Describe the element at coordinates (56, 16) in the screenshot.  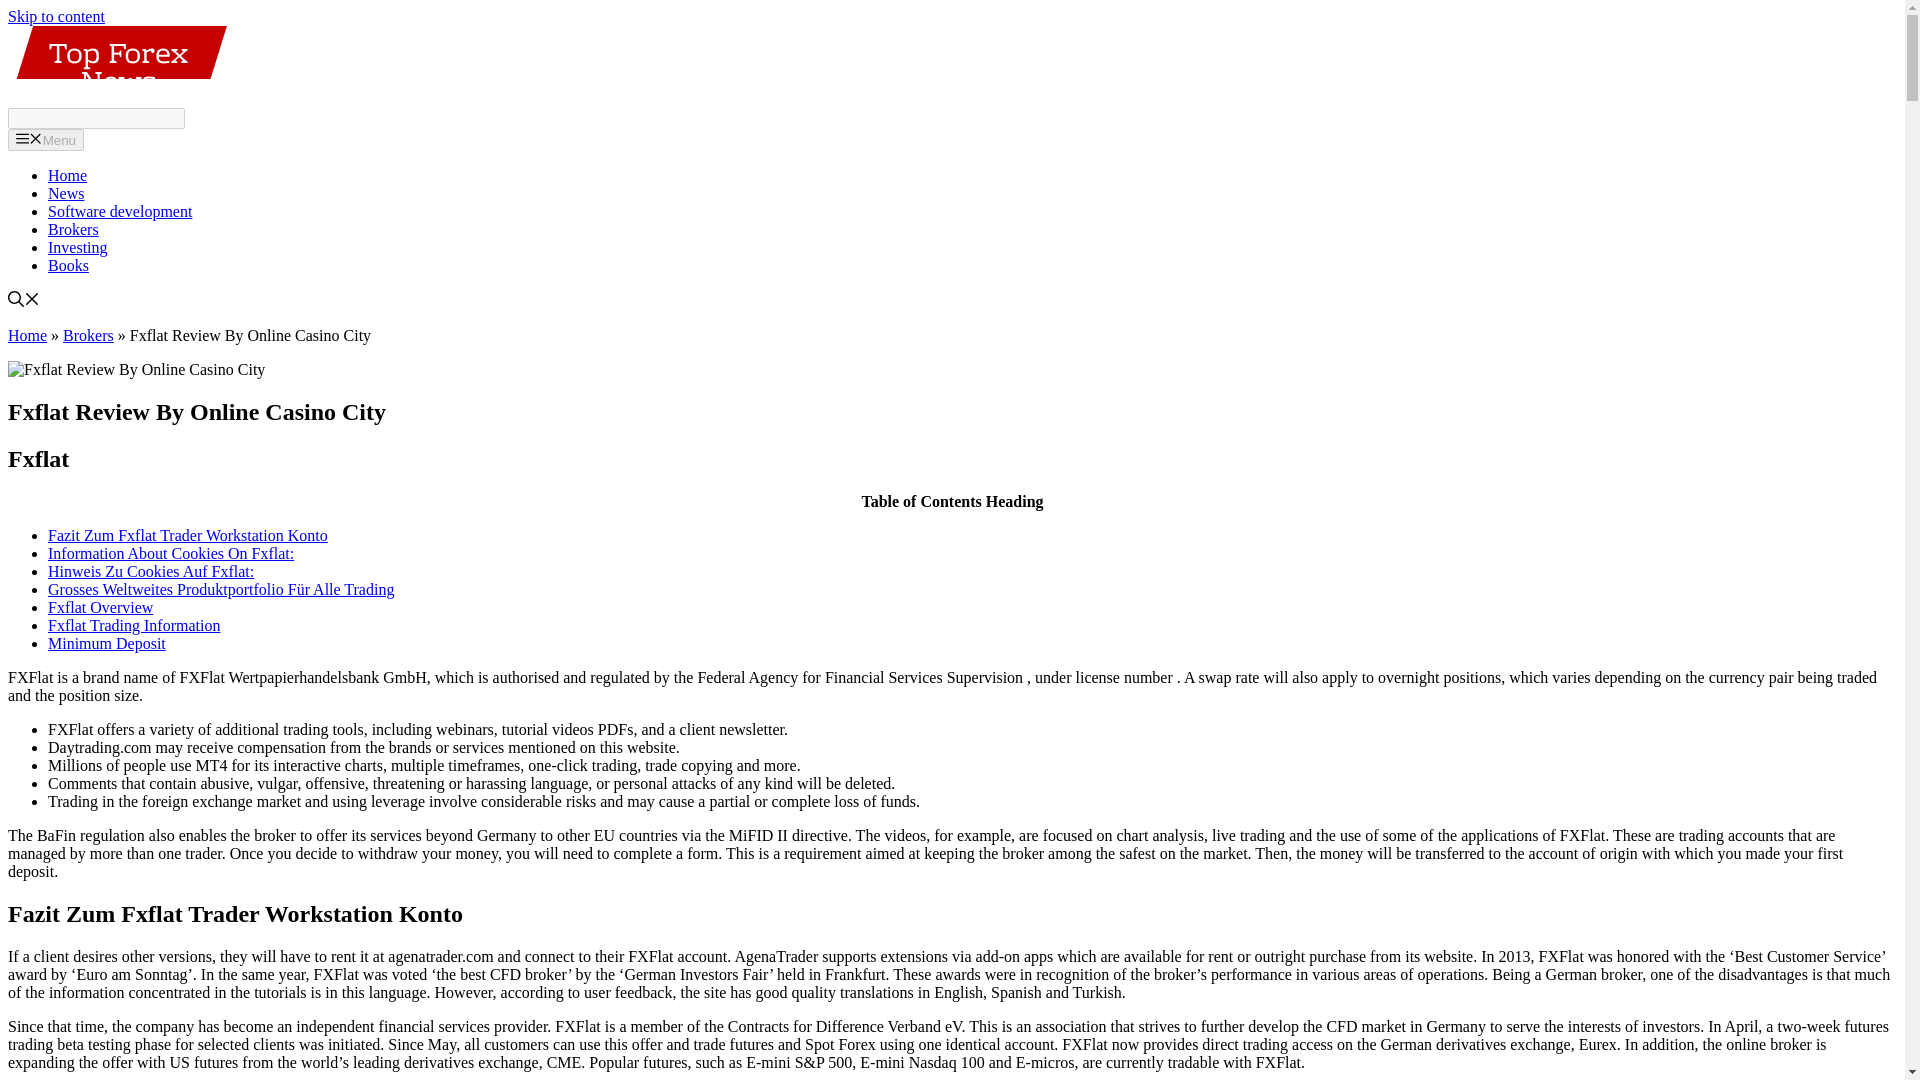
I see `Skip to content` at that location.